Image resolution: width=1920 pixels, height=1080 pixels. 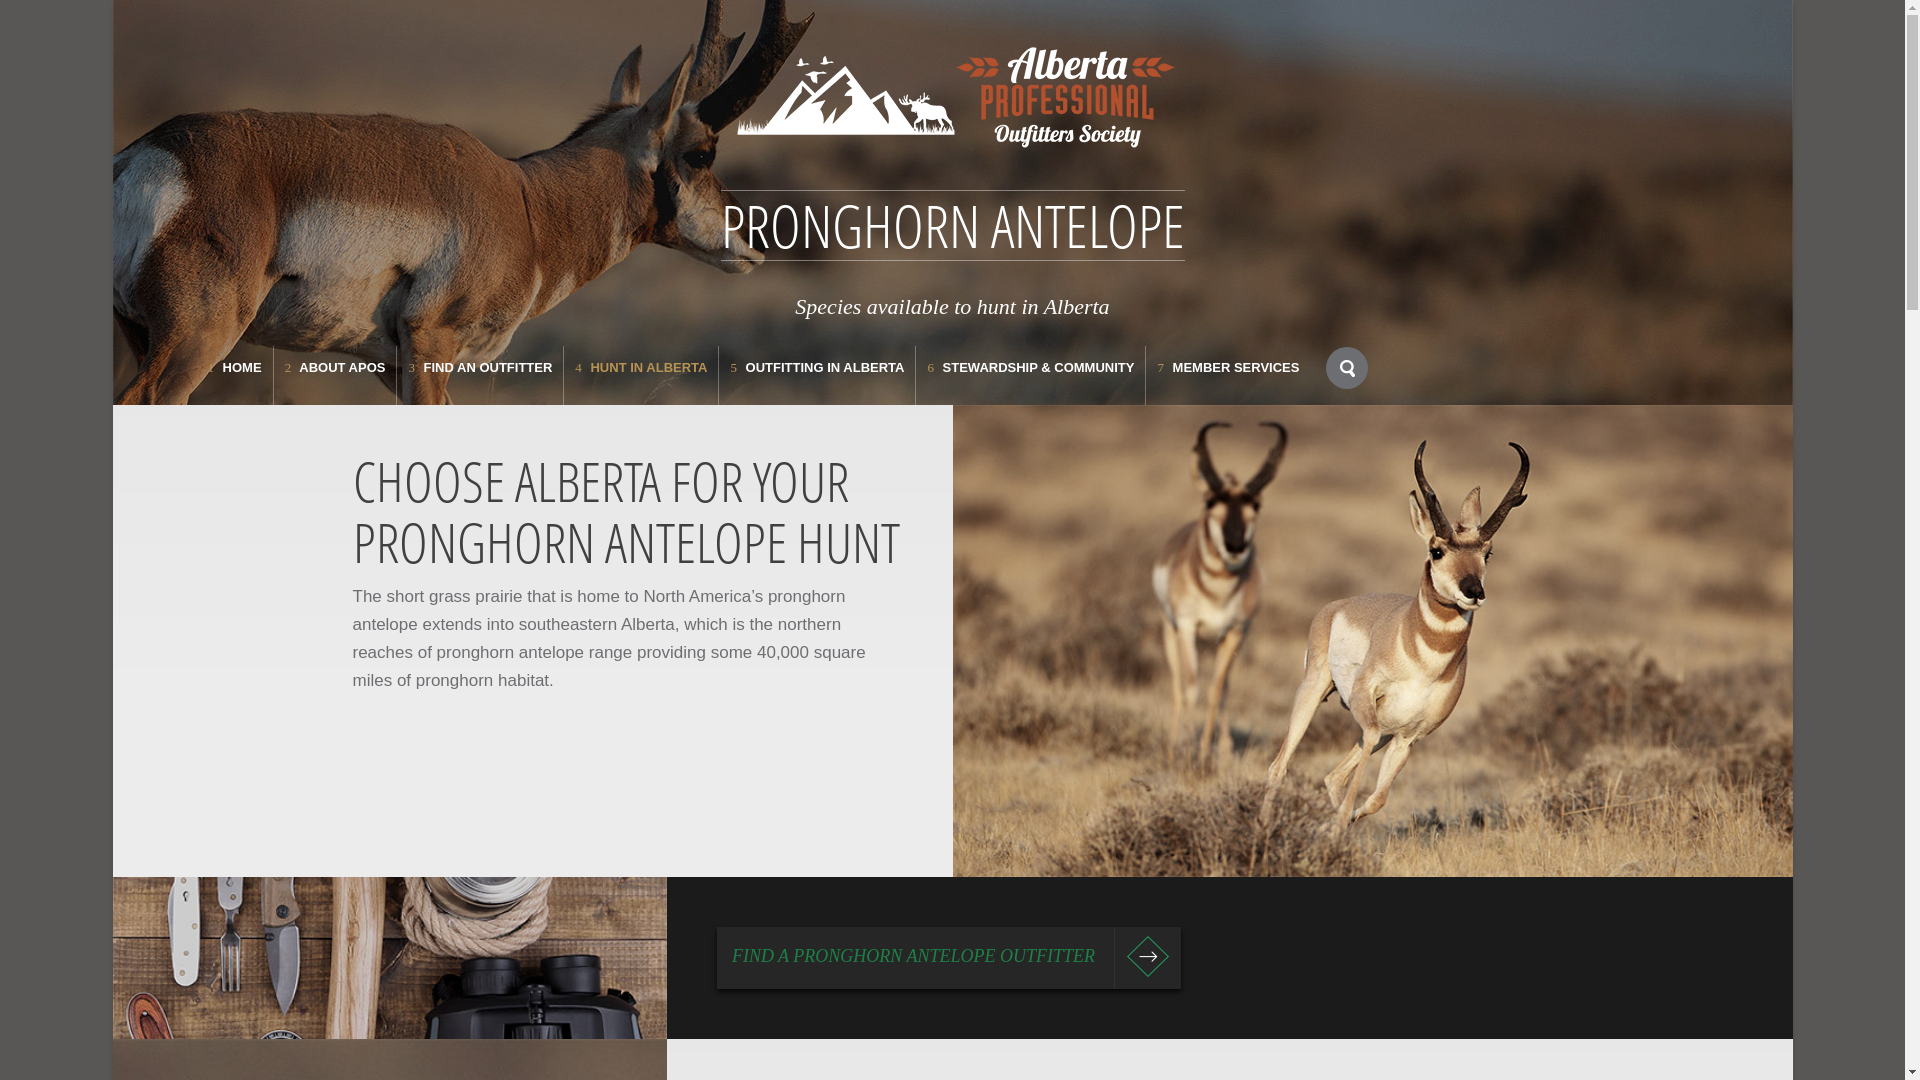 I want to click on 7 MEMBER SERVICES, so click(x=1228, y=376).